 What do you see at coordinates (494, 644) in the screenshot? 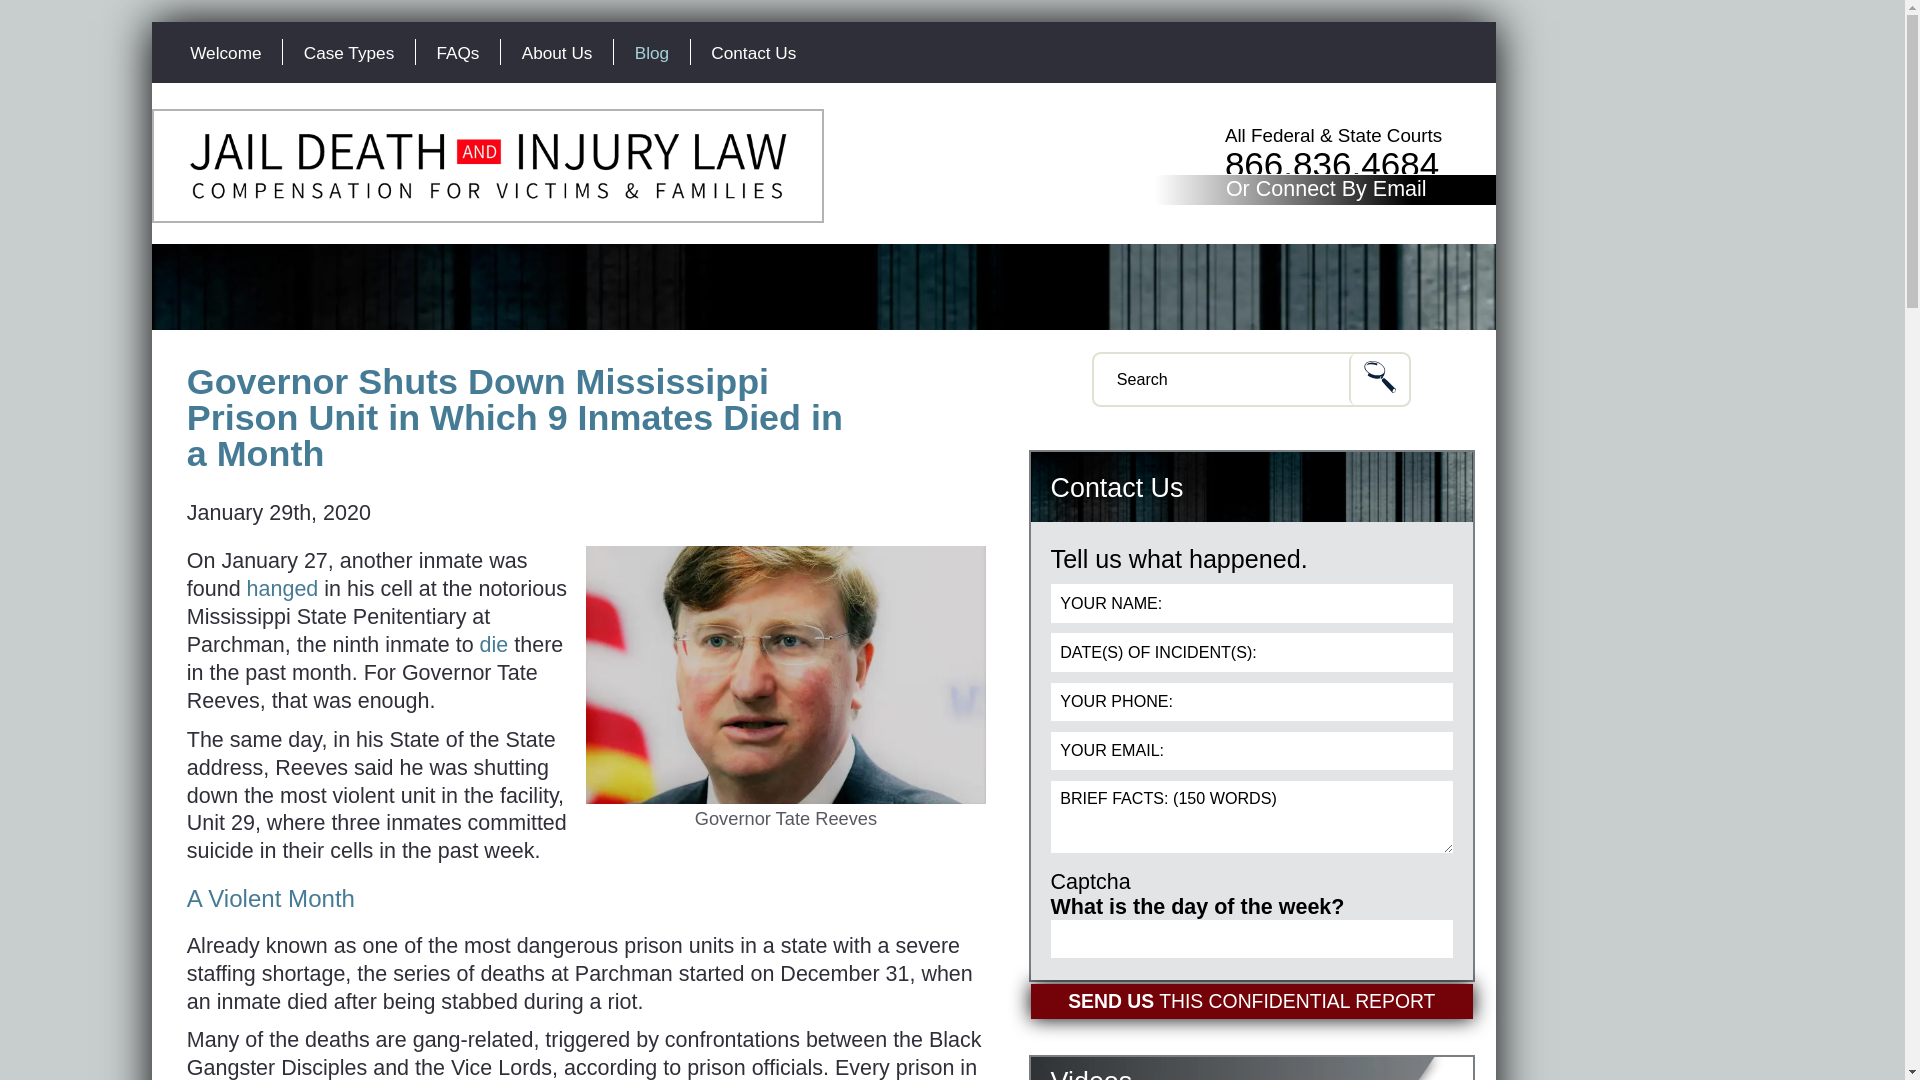
I see `die` at bounding box center [494, 644].